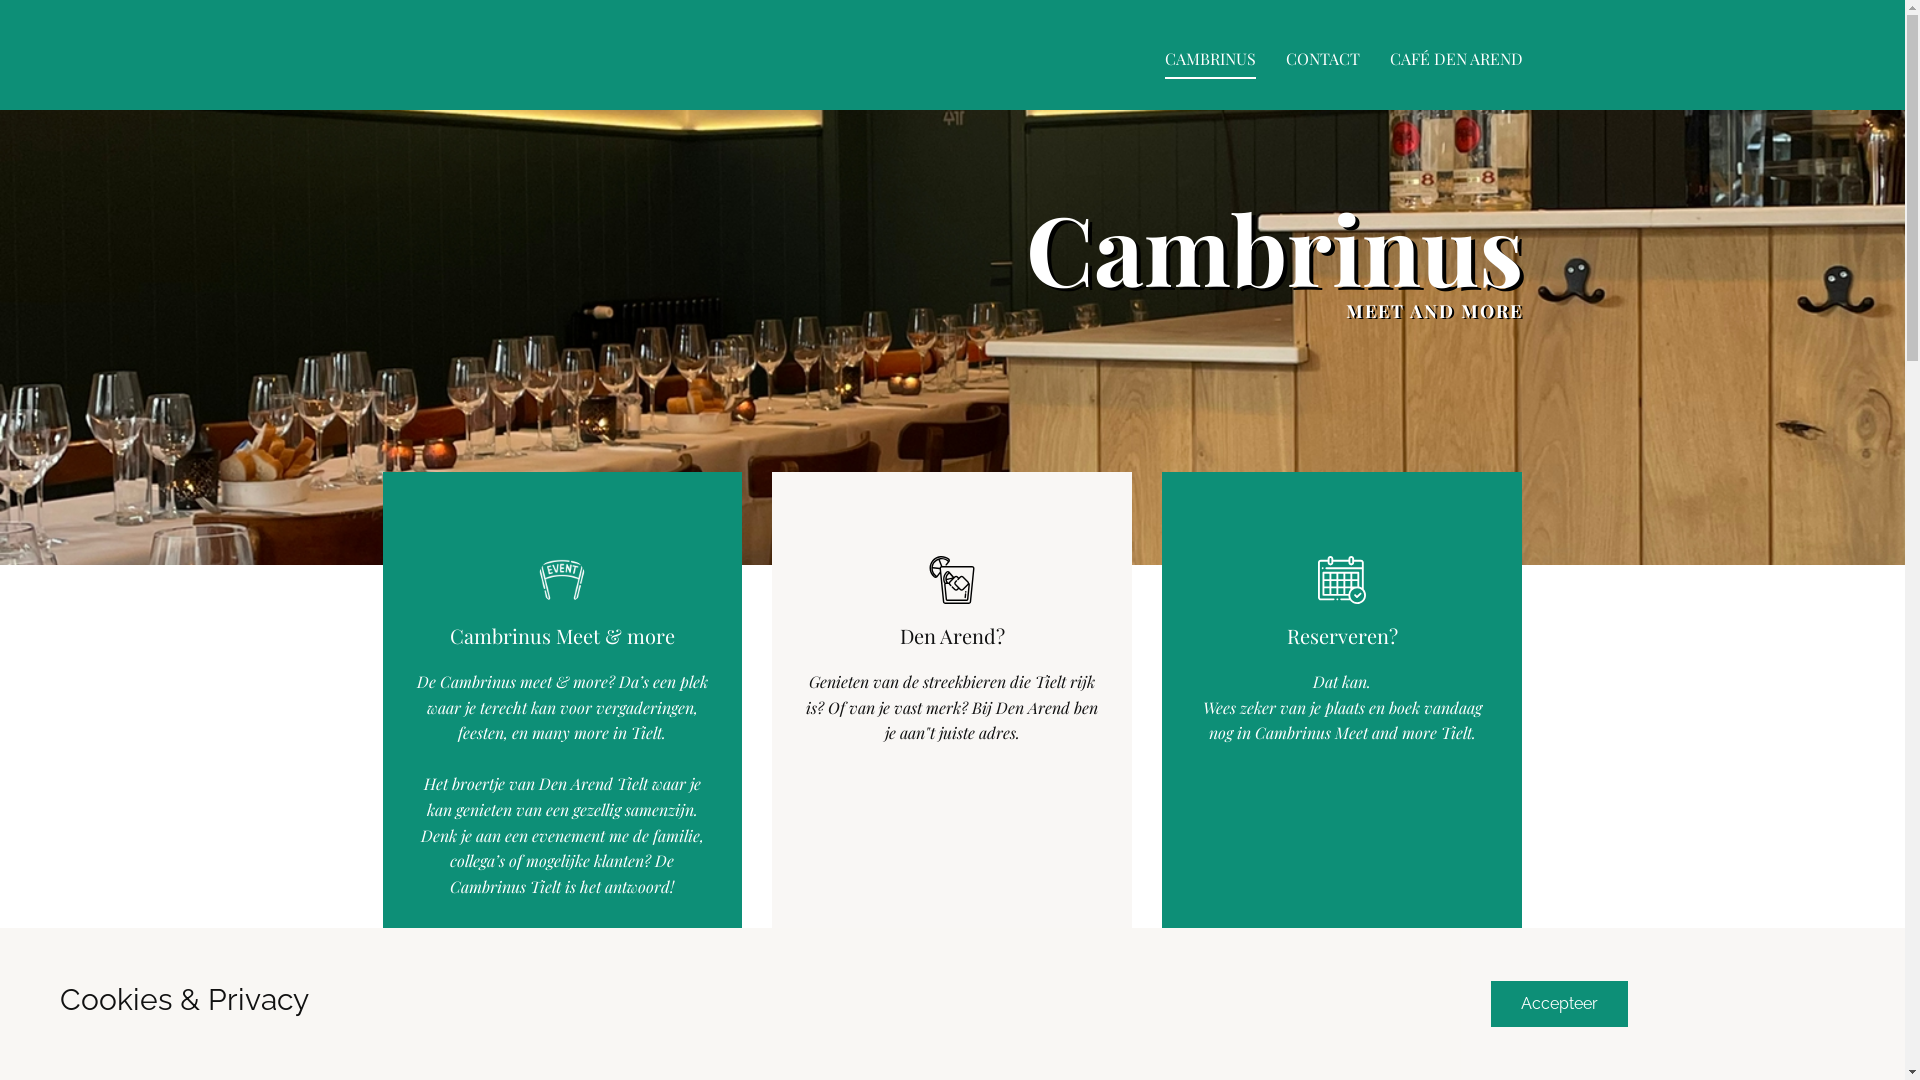 The width and height of the screenshot is (1920, 1080). Describe the element at coordinates (1558, 1004) in the screenshot. I see `Accepteer` at that location.